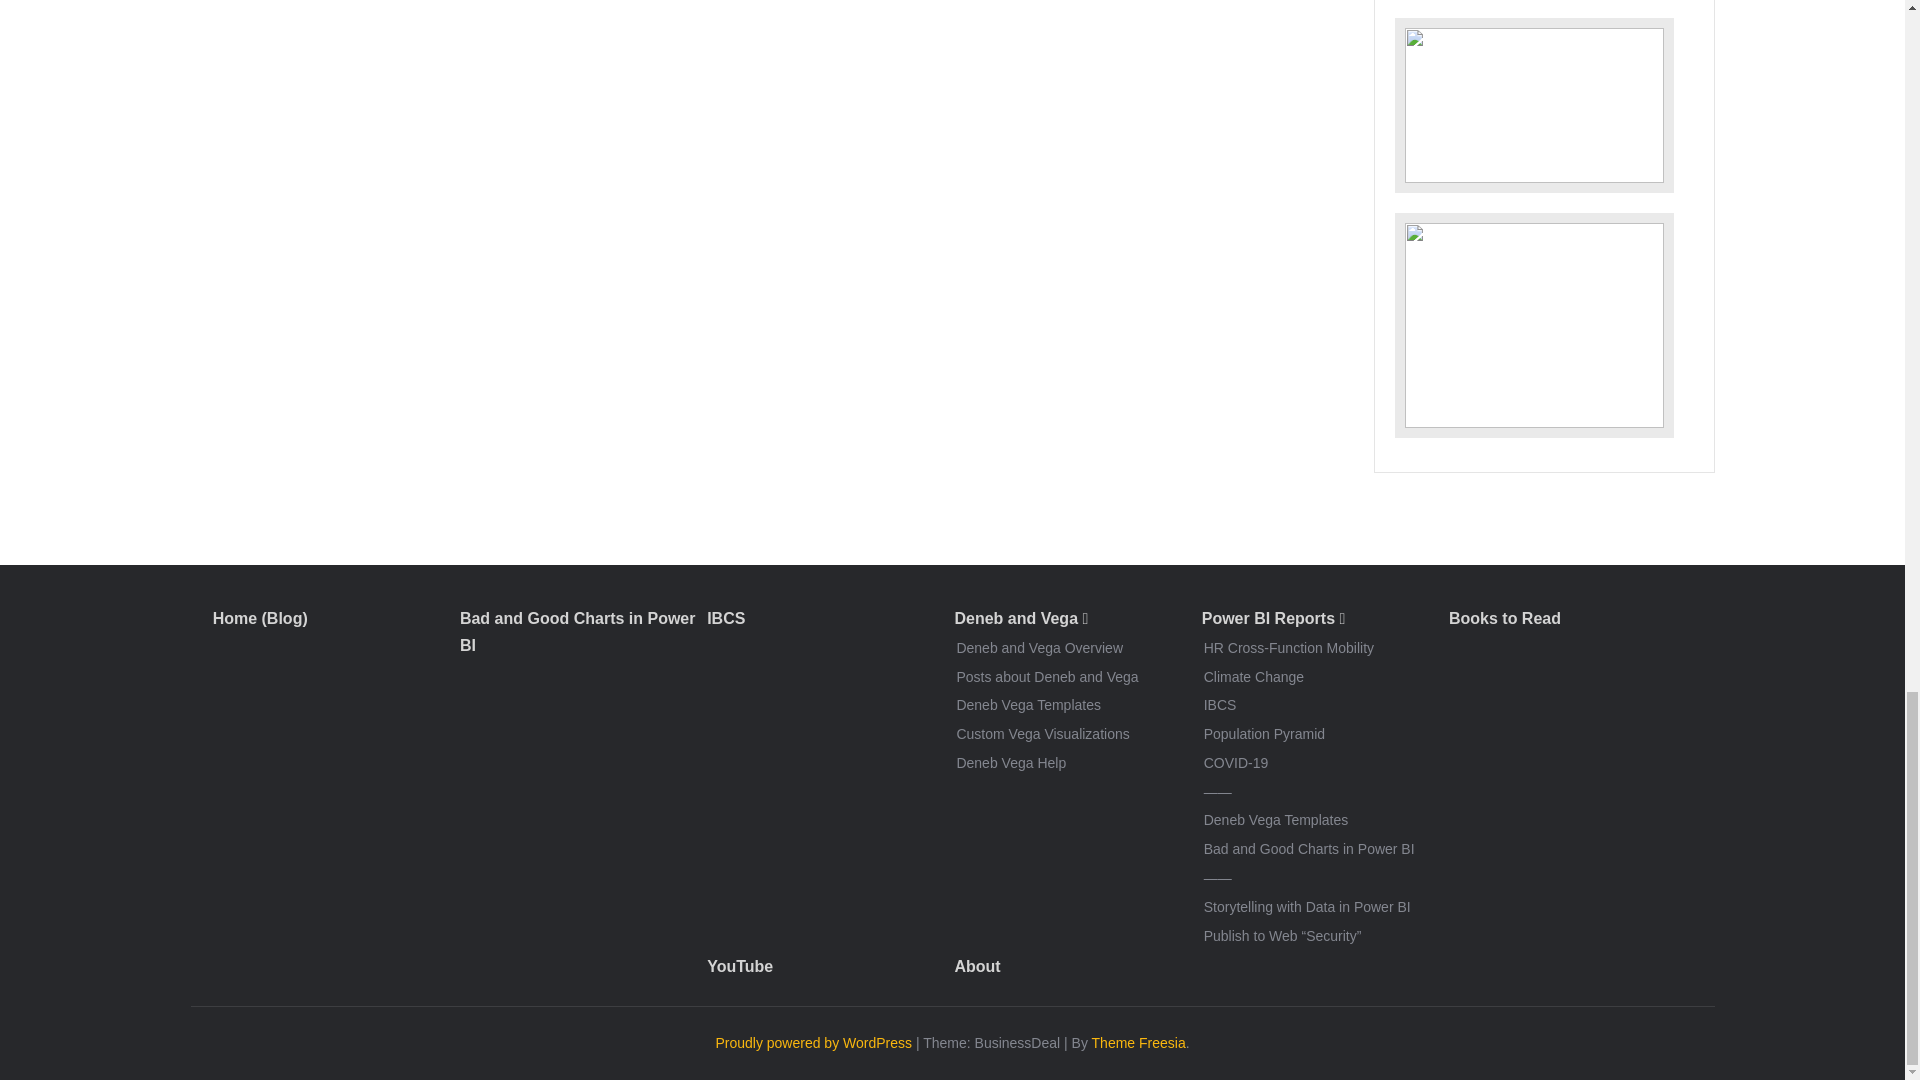  Describe the element at coordinates (1532, 105) in the screenshot. I see `IBCS Three Tier Chart` at that location.